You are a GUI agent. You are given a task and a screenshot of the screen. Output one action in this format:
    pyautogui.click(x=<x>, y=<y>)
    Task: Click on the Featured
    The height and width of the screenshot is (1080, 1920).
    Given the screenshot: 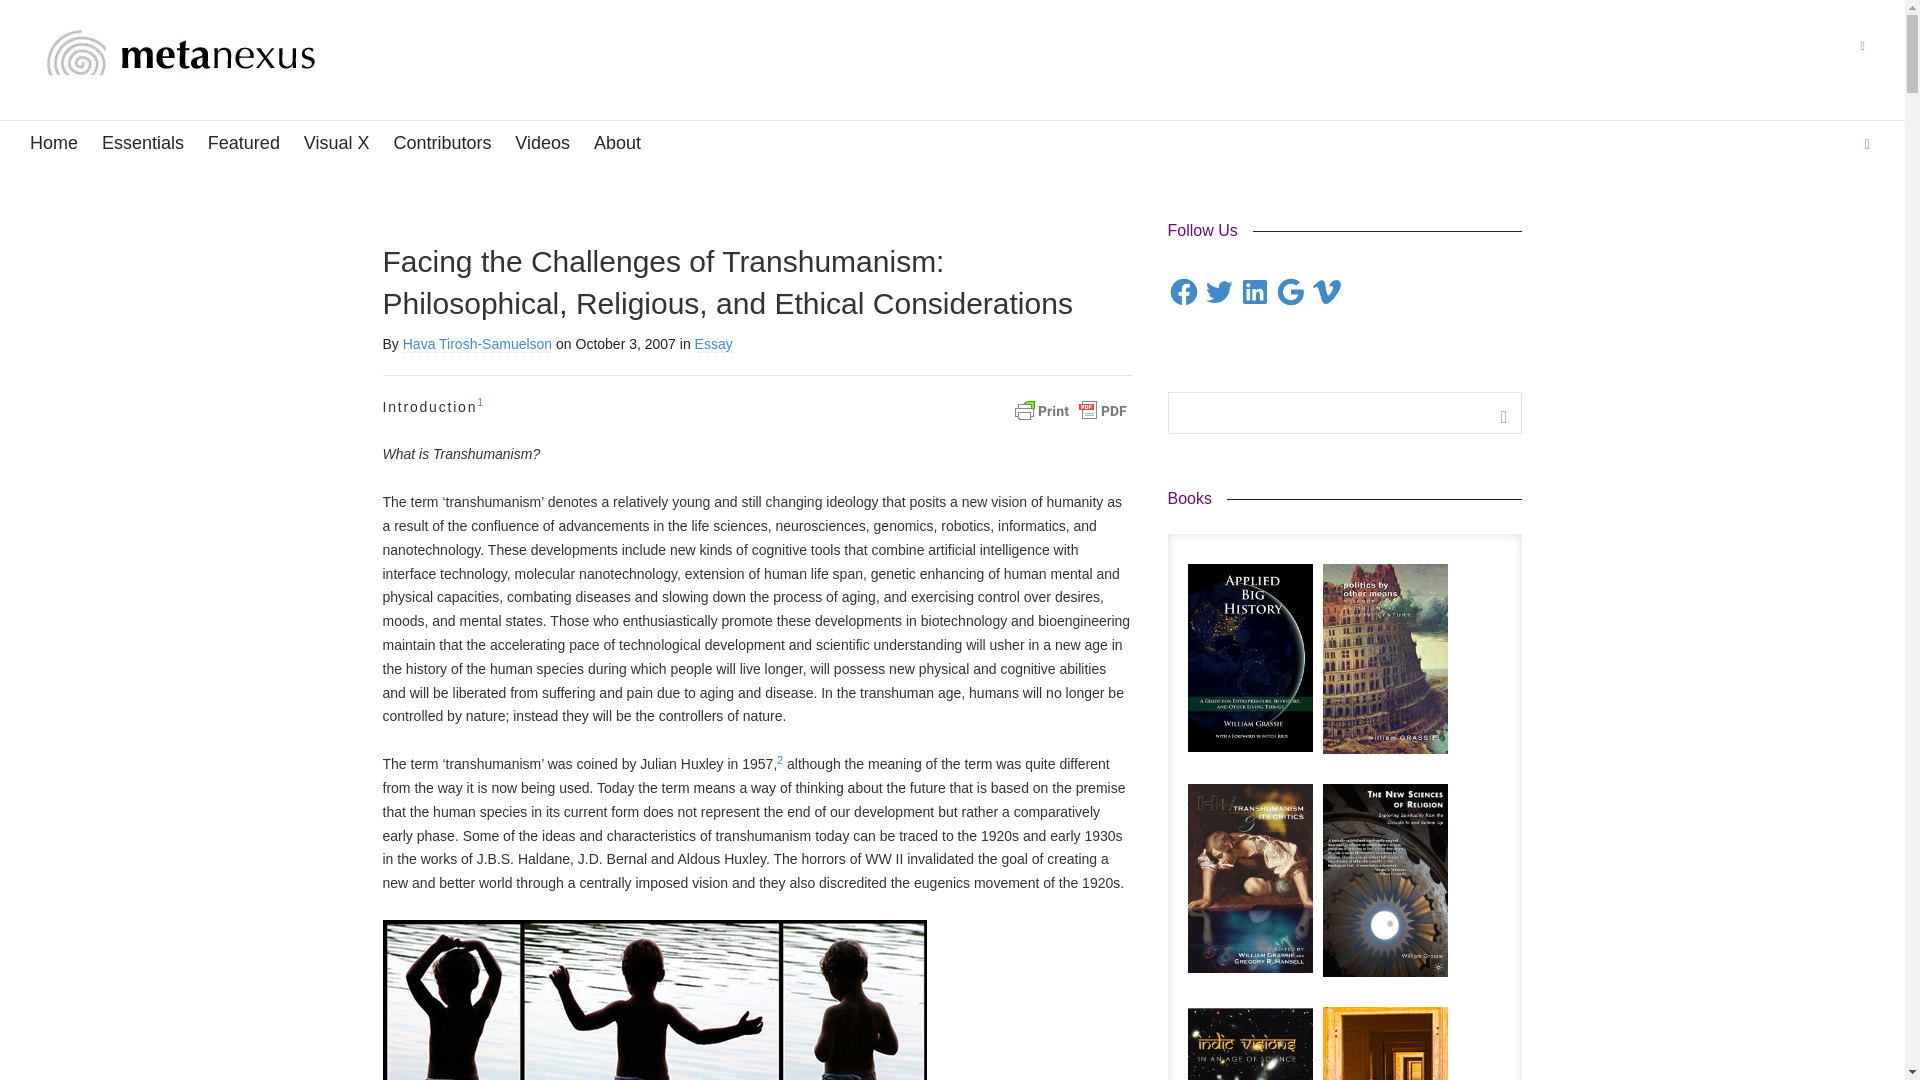 What is the action you would take?
    pyautogui.click(x=244, y=144)
    